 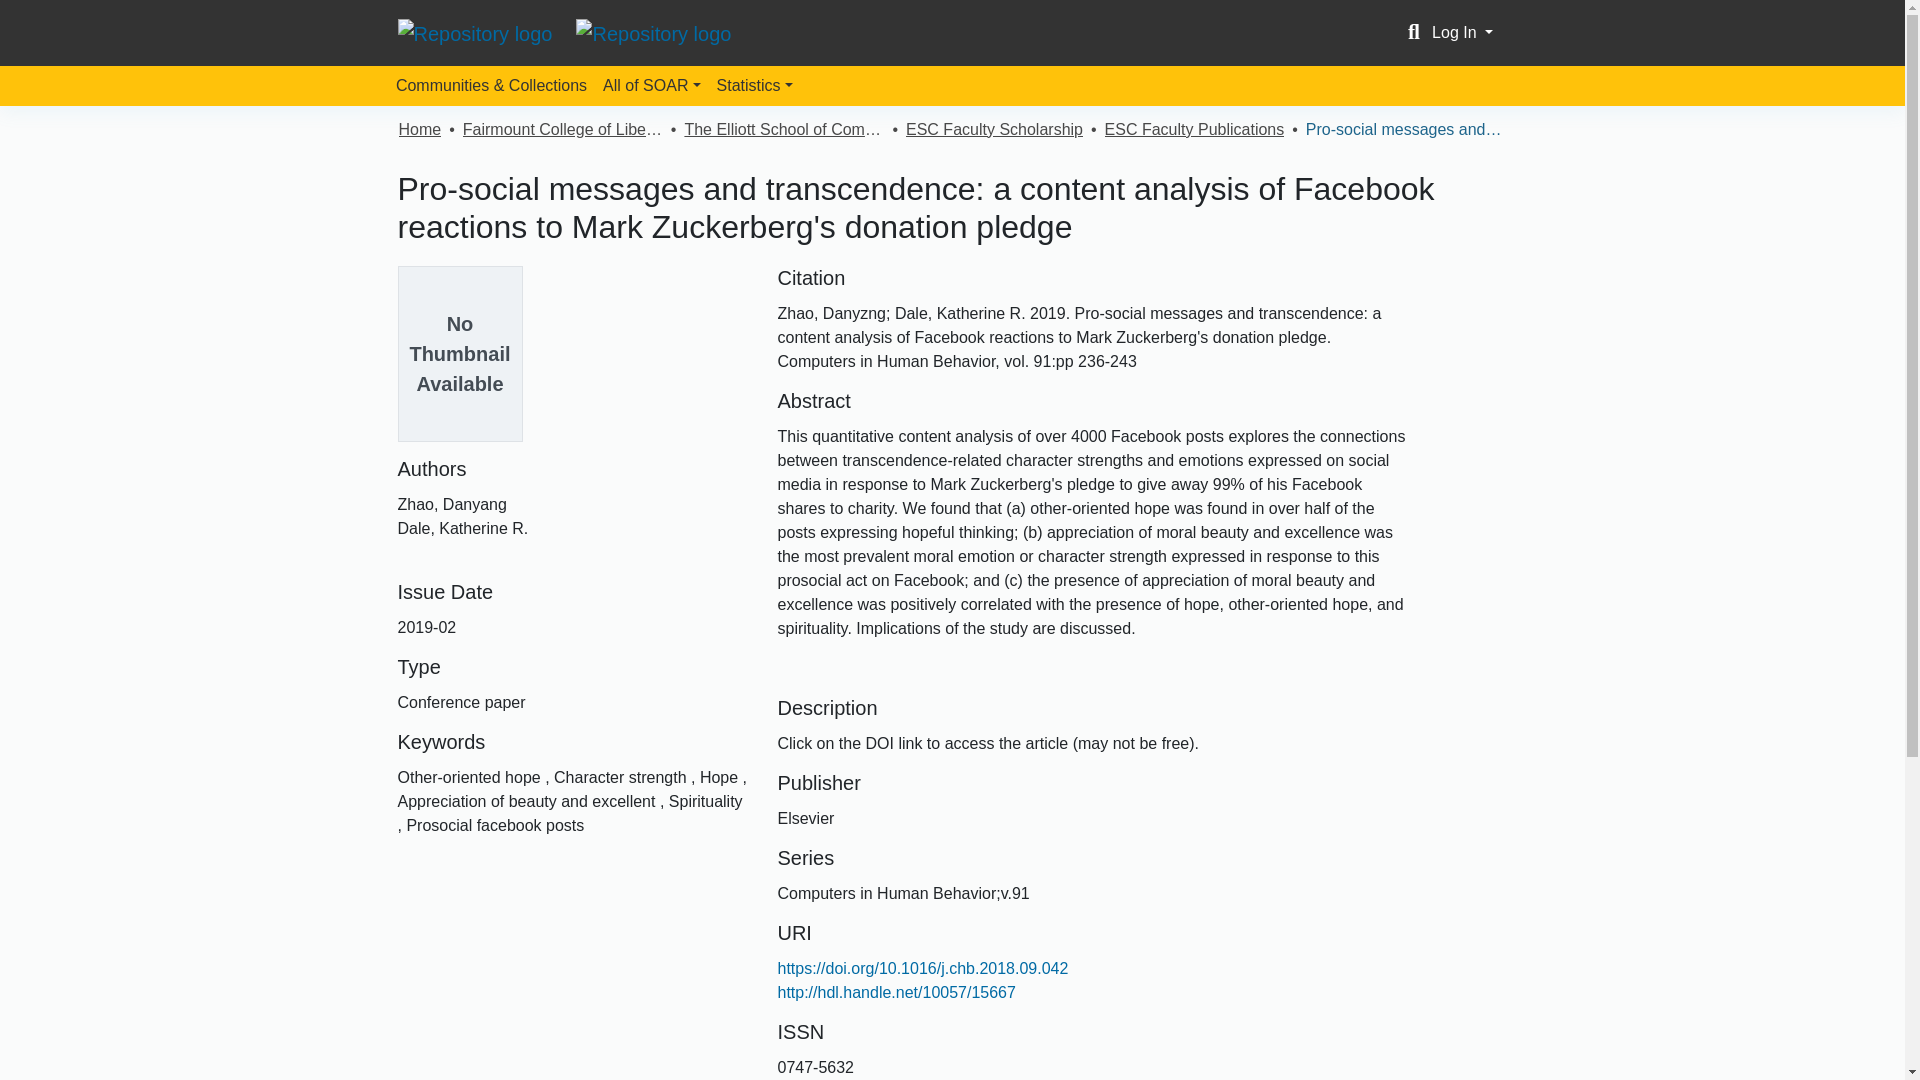 I want to click on ESC Faculty Publications, so click(x=1194, y=129).